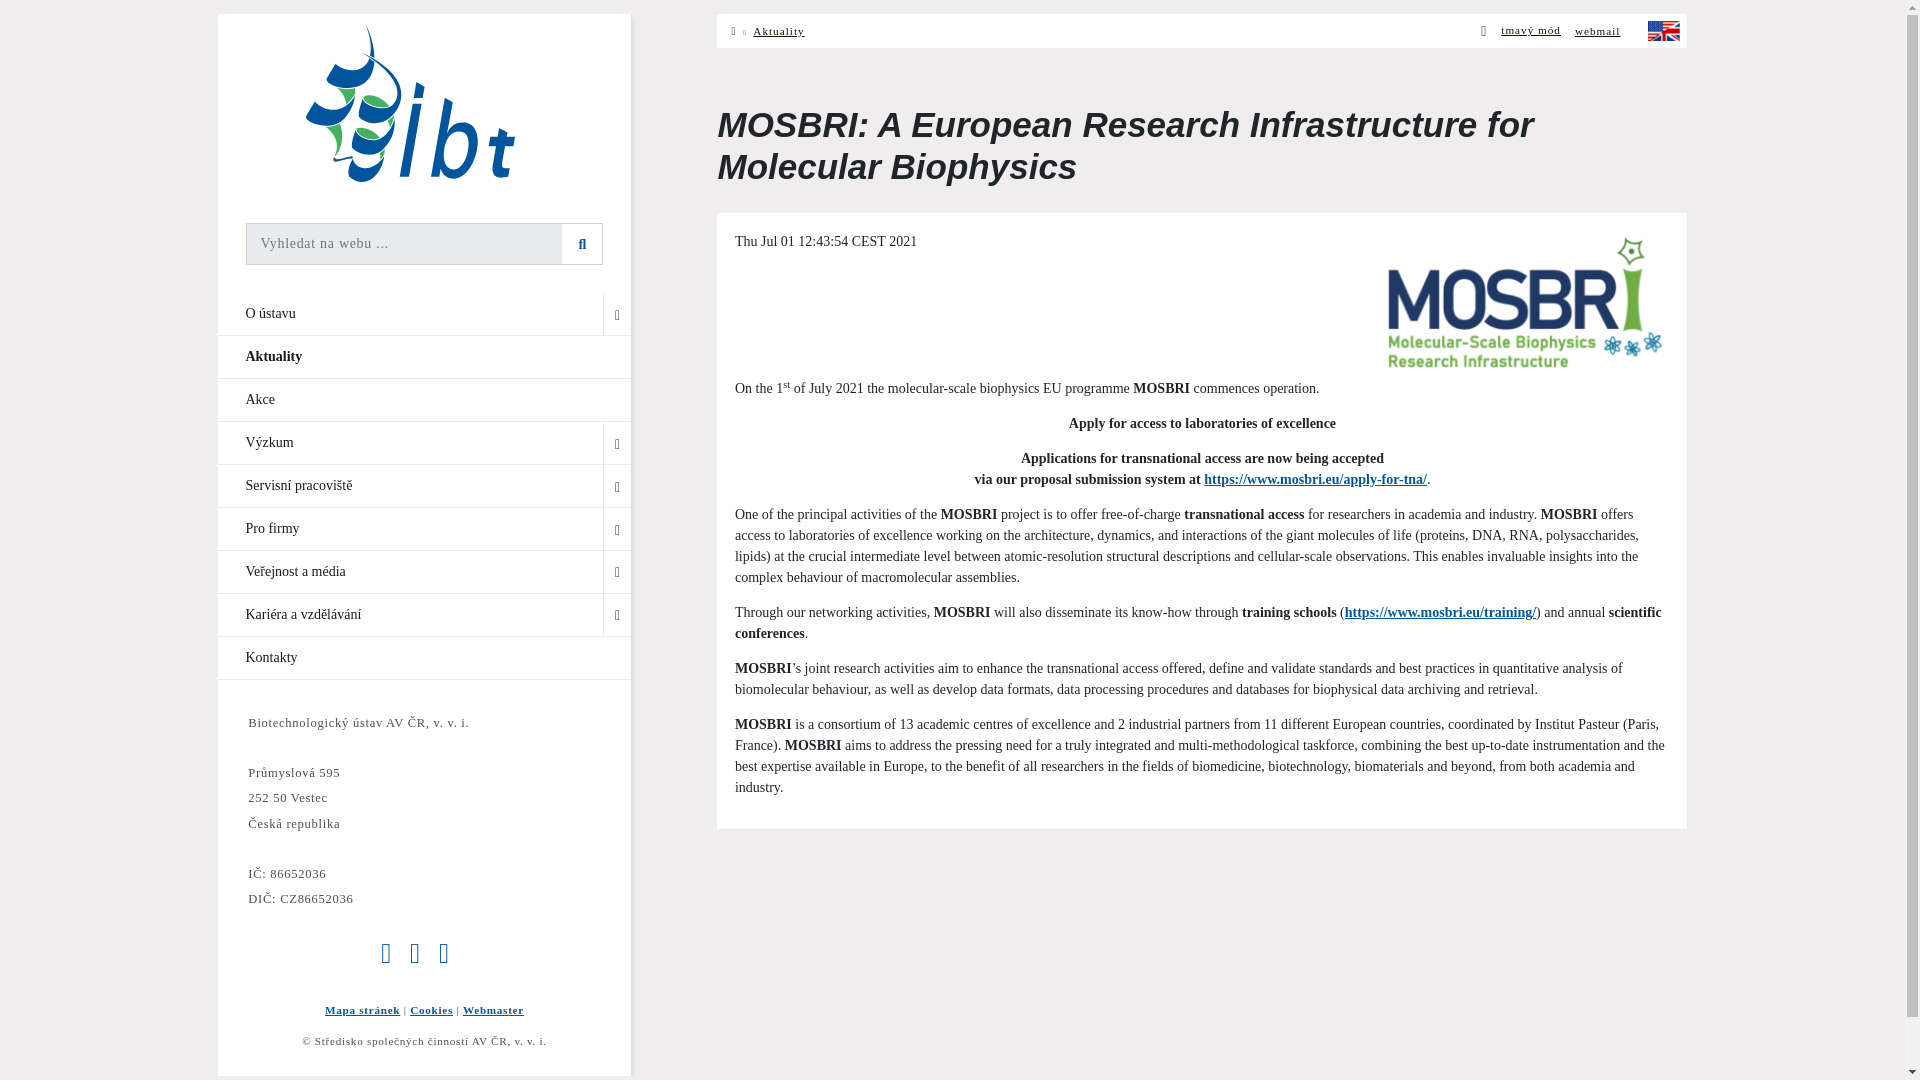  Describe the element at coordinates (424, 528) in the screenshot. I see `Pro firmy` at that location.